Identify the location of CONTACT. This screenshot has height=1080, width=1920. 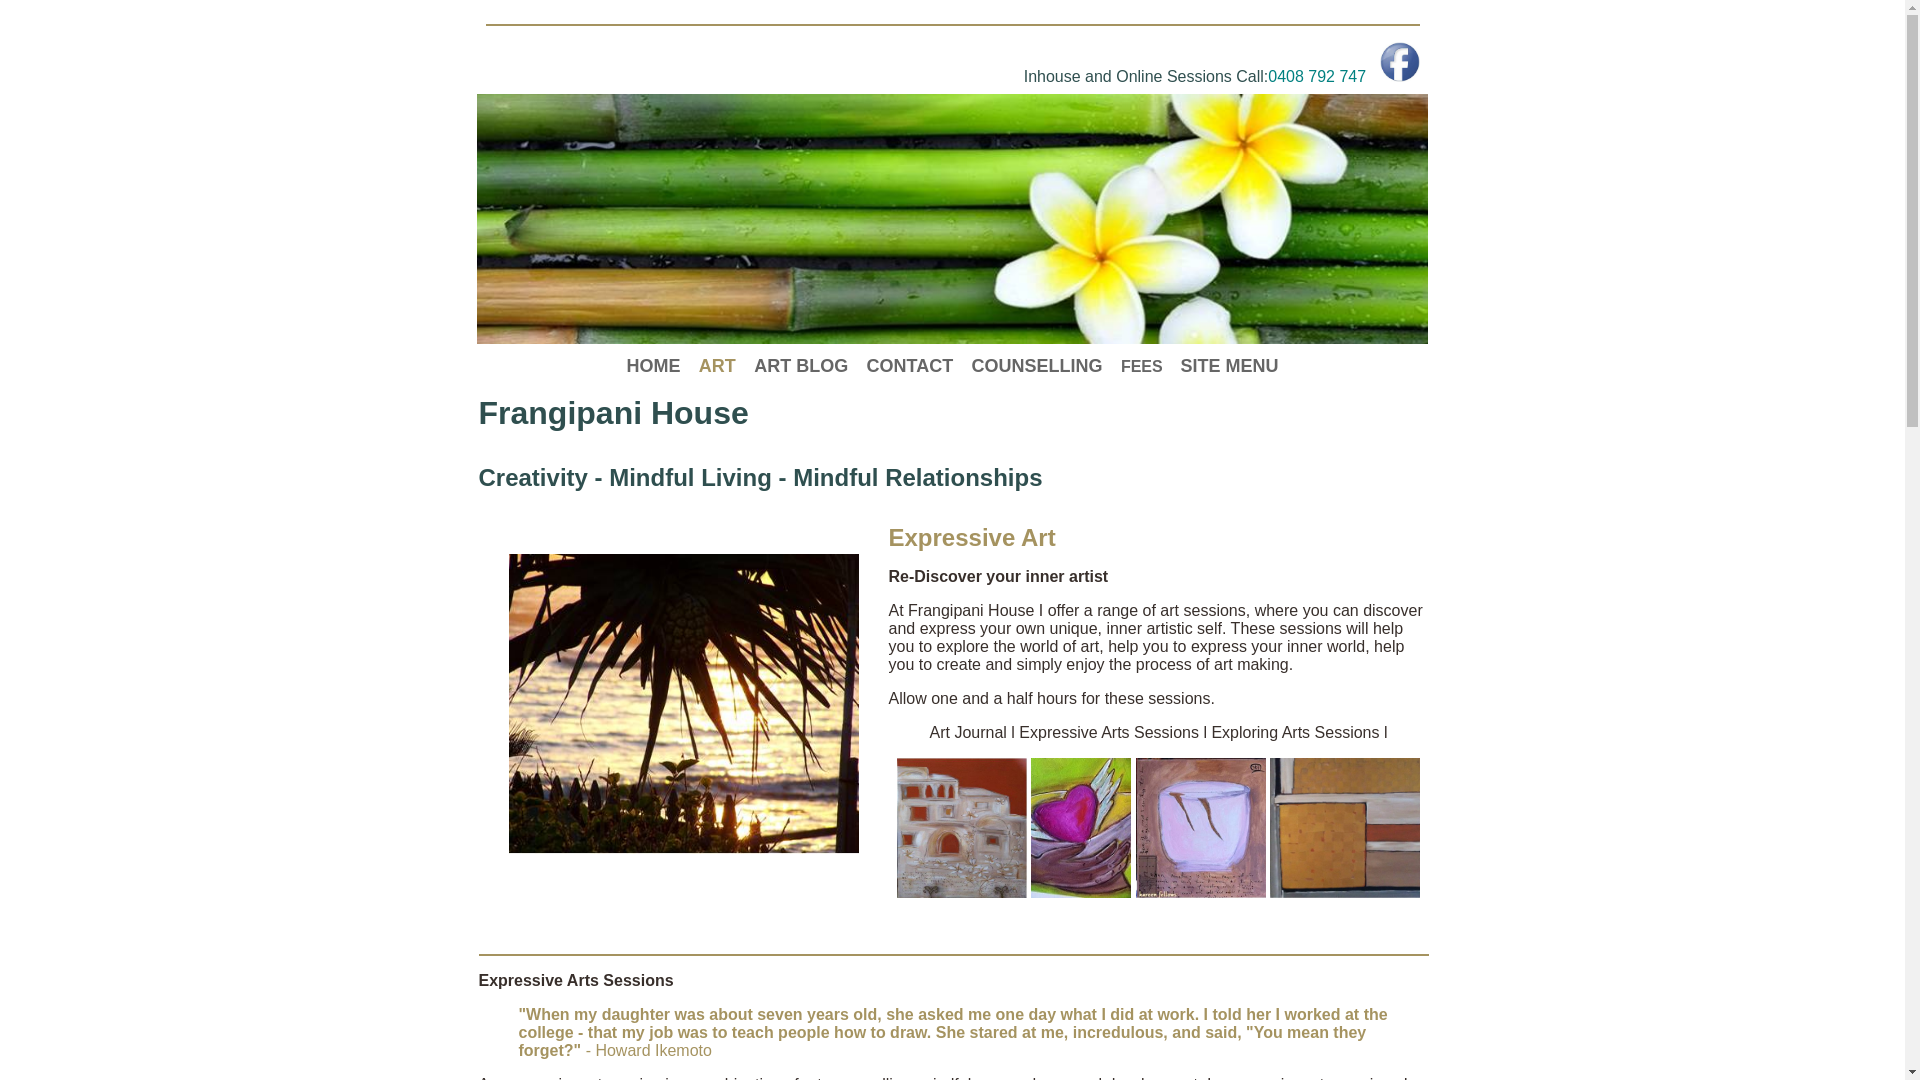
(910, 364).